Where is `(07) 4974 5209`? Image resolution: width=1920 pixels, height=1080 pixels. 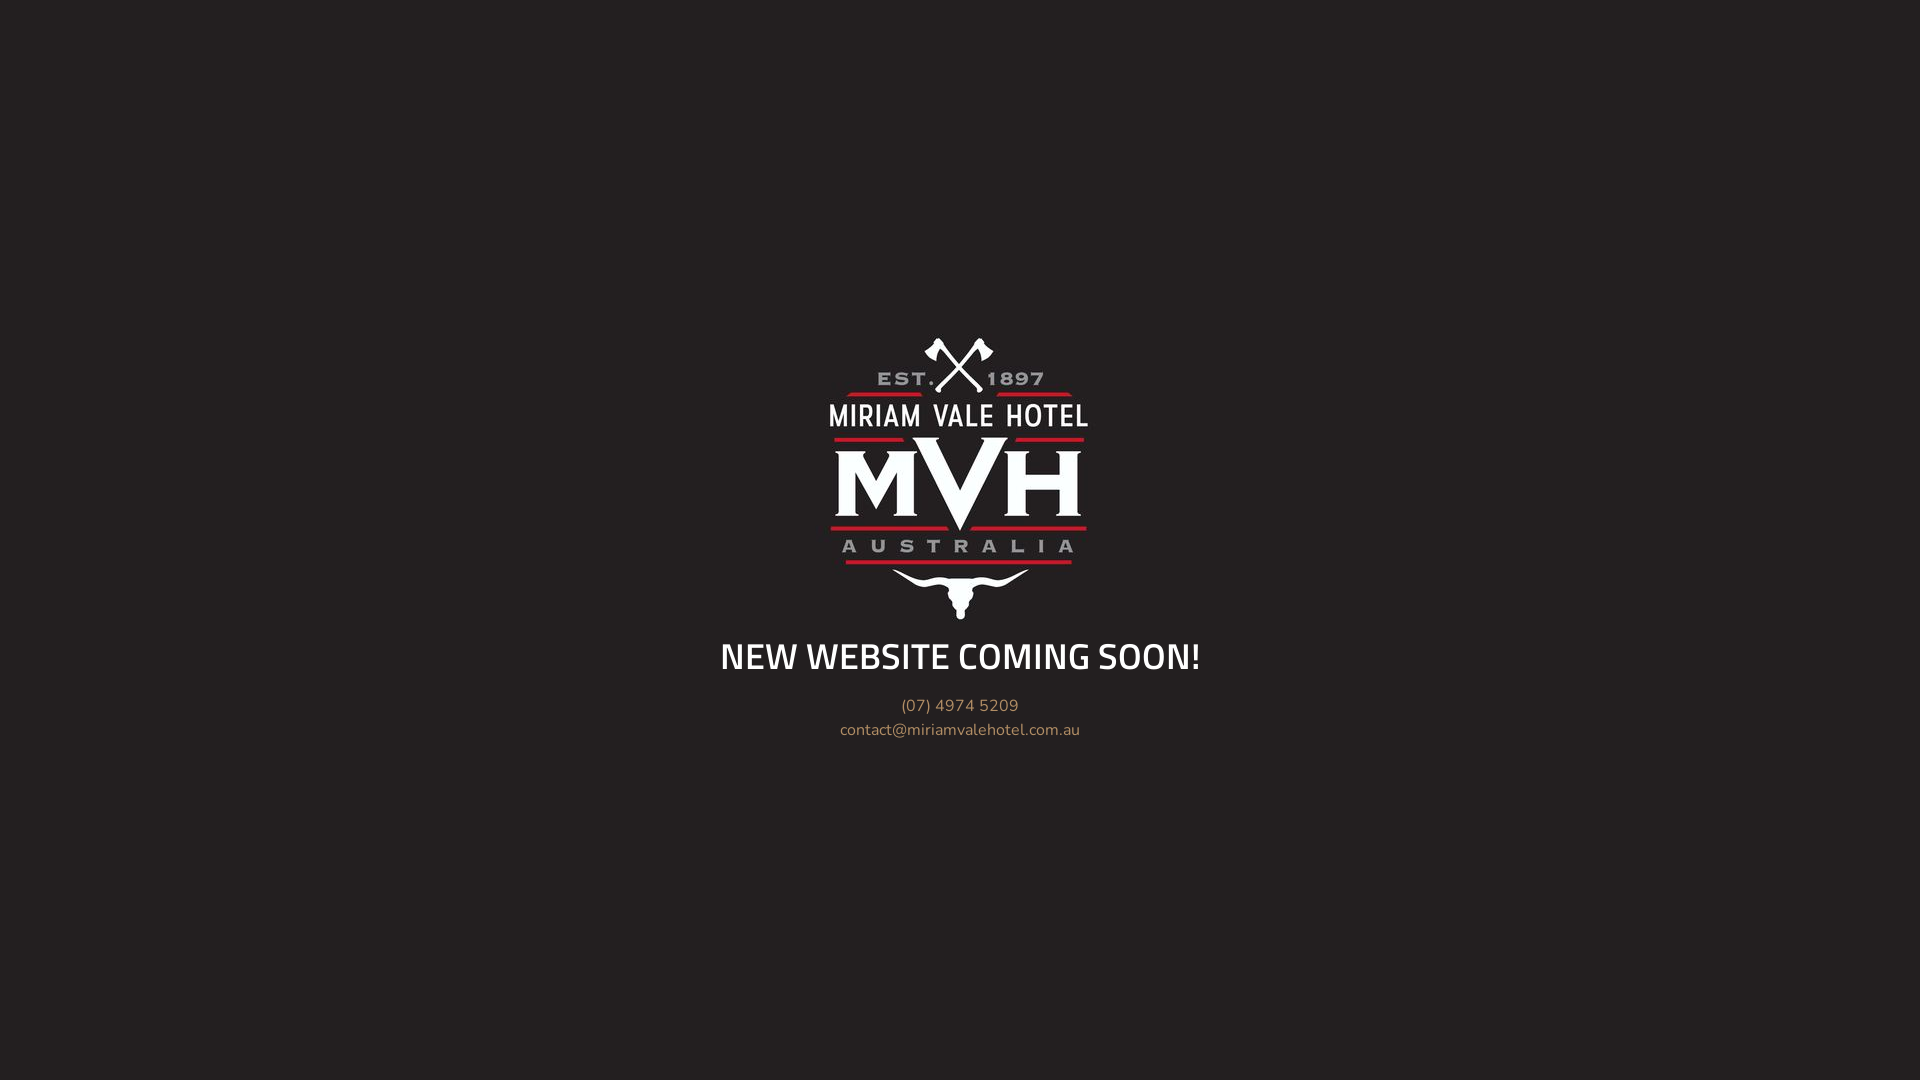
(07) 4974 5209 is located at coordinates (960, 706).